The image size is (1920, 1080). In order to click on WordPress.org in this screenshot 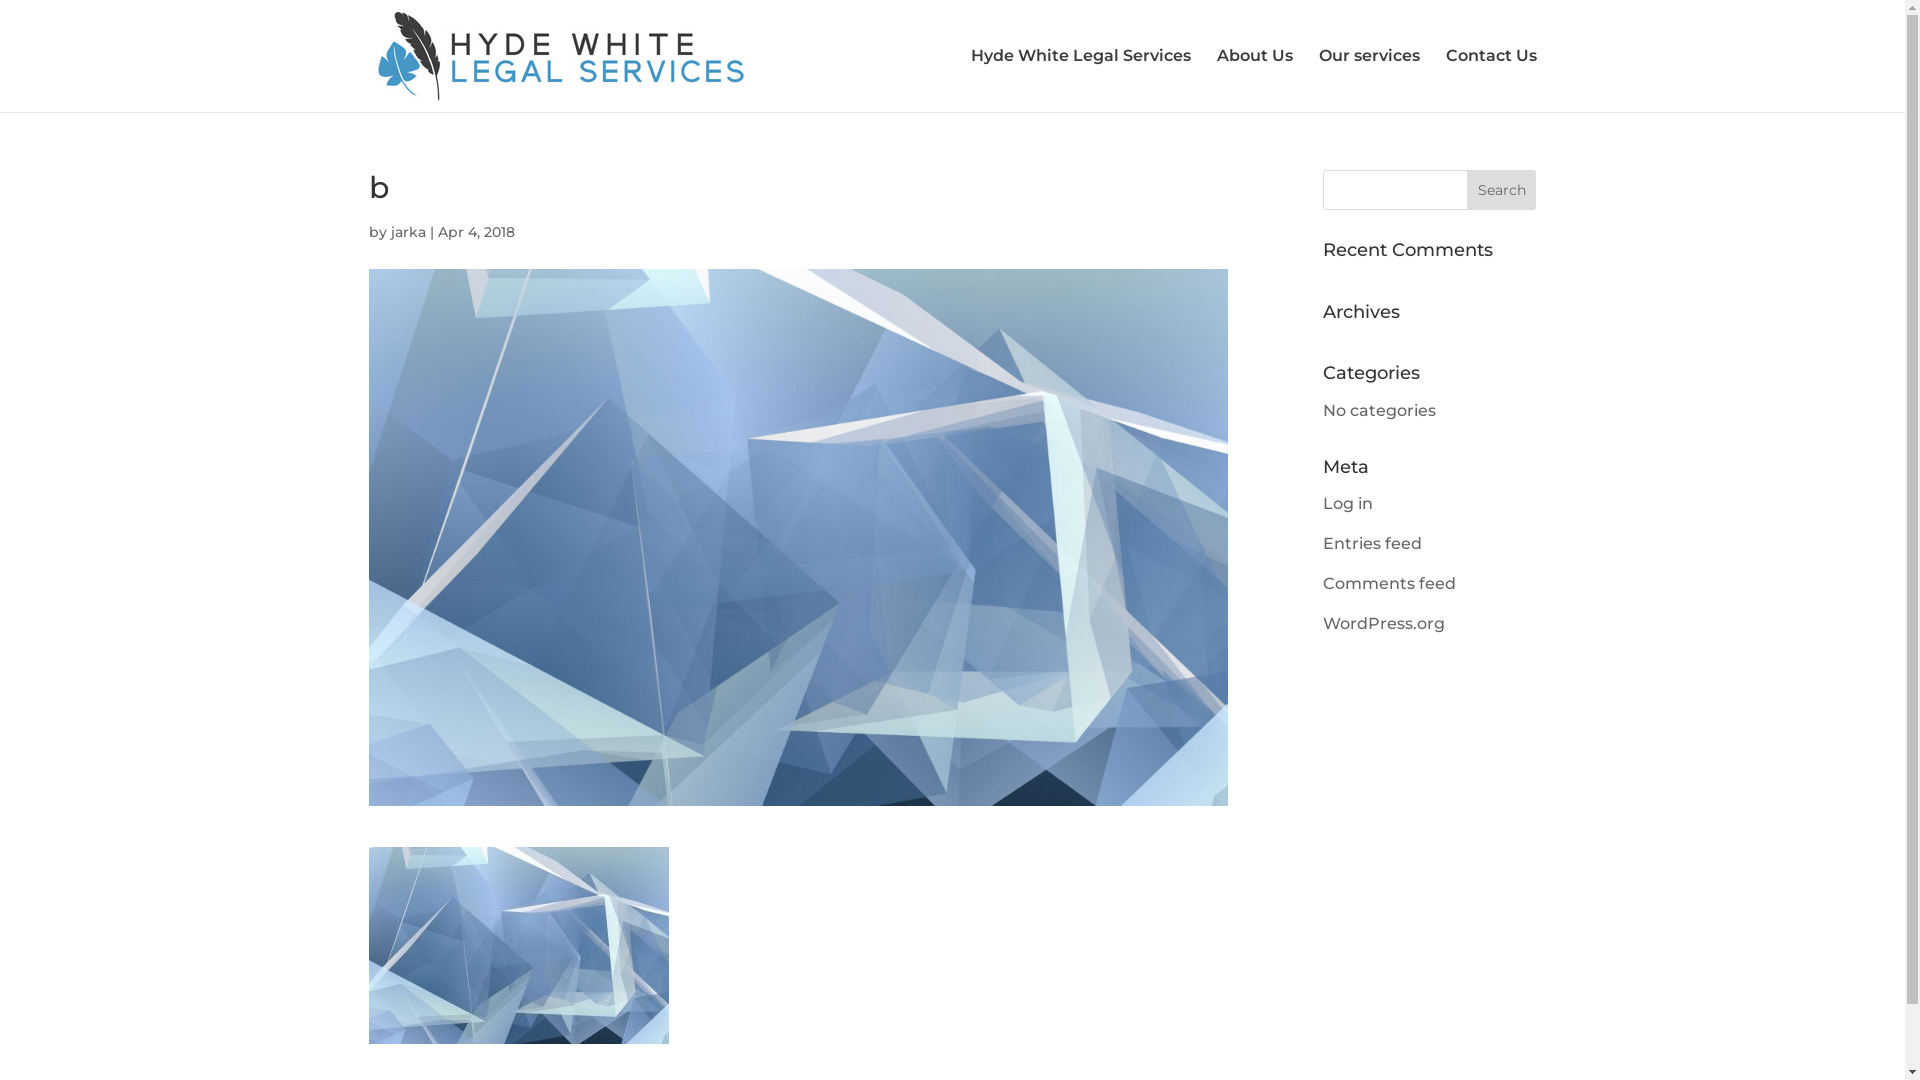, I will do `click(1384, 624)`.